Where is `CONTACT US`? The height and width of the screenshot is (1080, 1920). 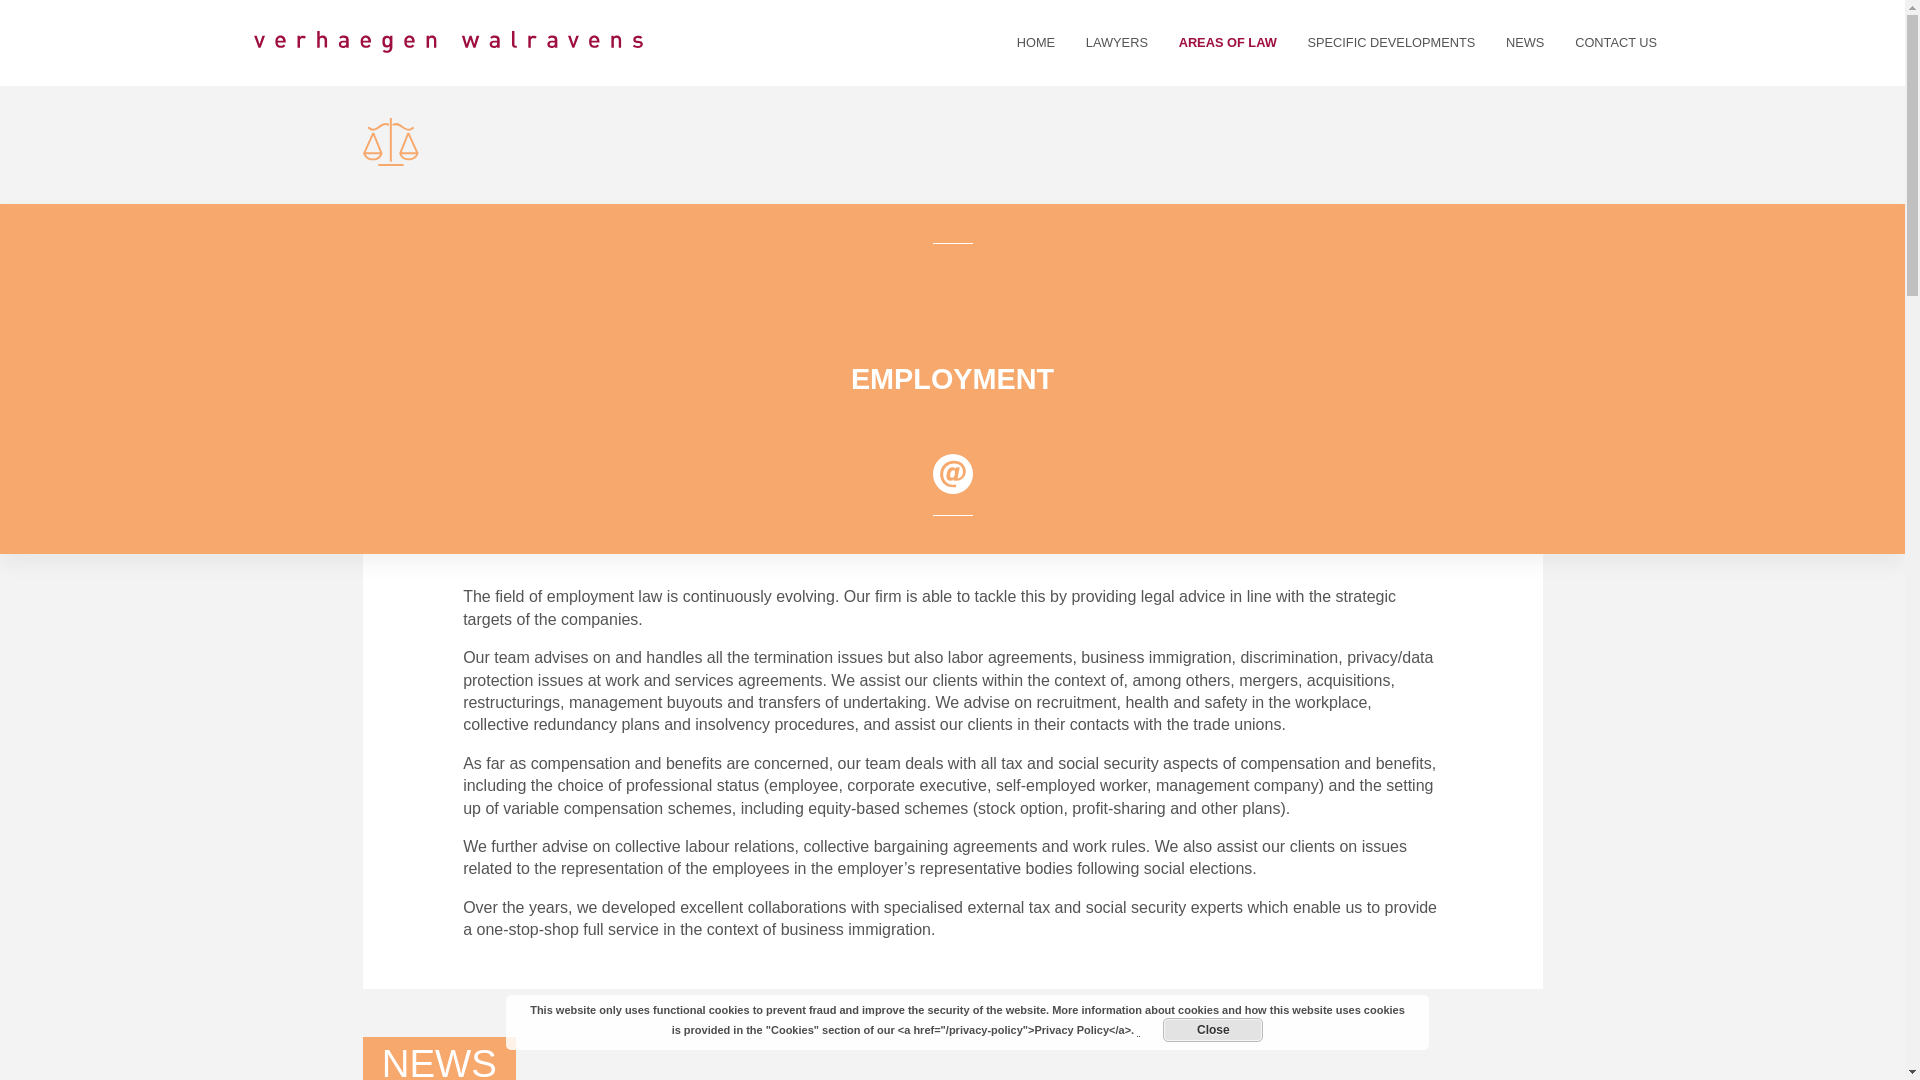
CONTACT US is located at coordinates (1616, 43).